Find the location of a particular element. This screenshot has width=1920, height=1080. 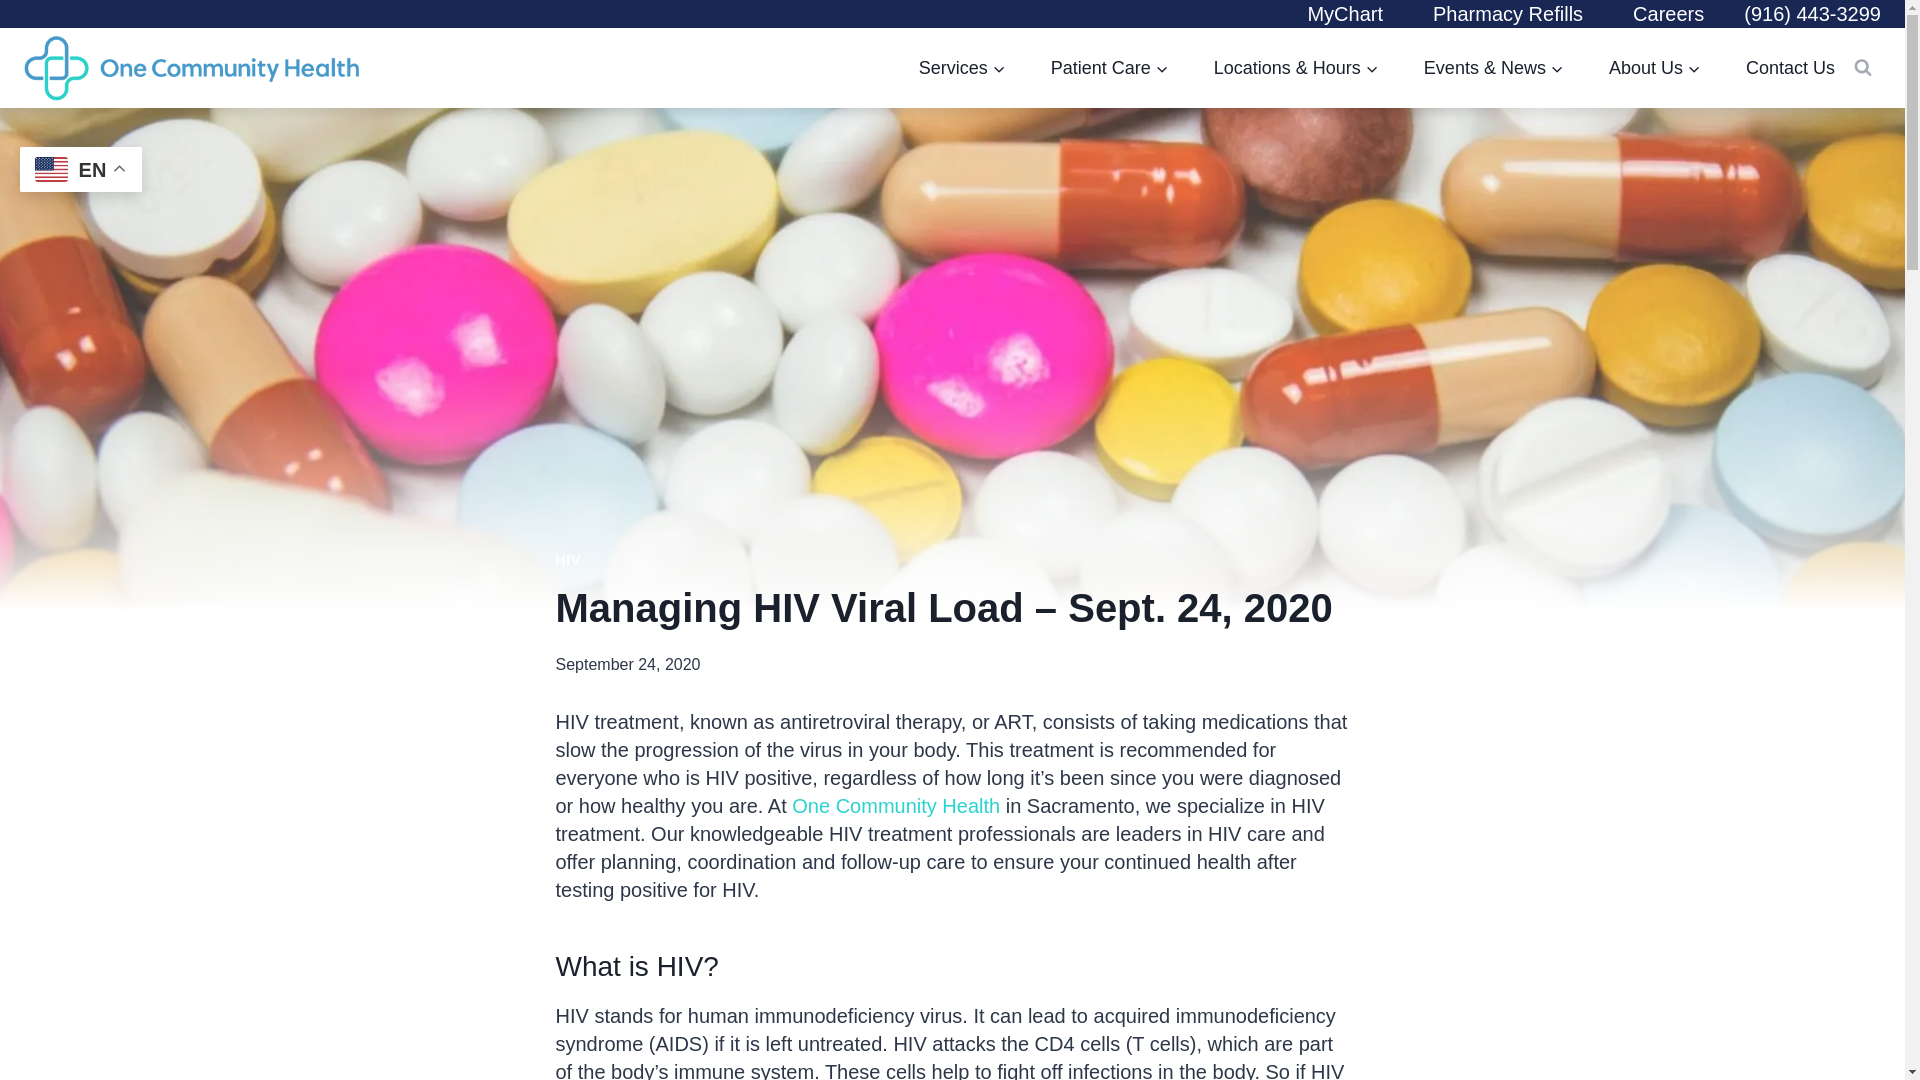

Careers is located at coordinates (1654, 14).